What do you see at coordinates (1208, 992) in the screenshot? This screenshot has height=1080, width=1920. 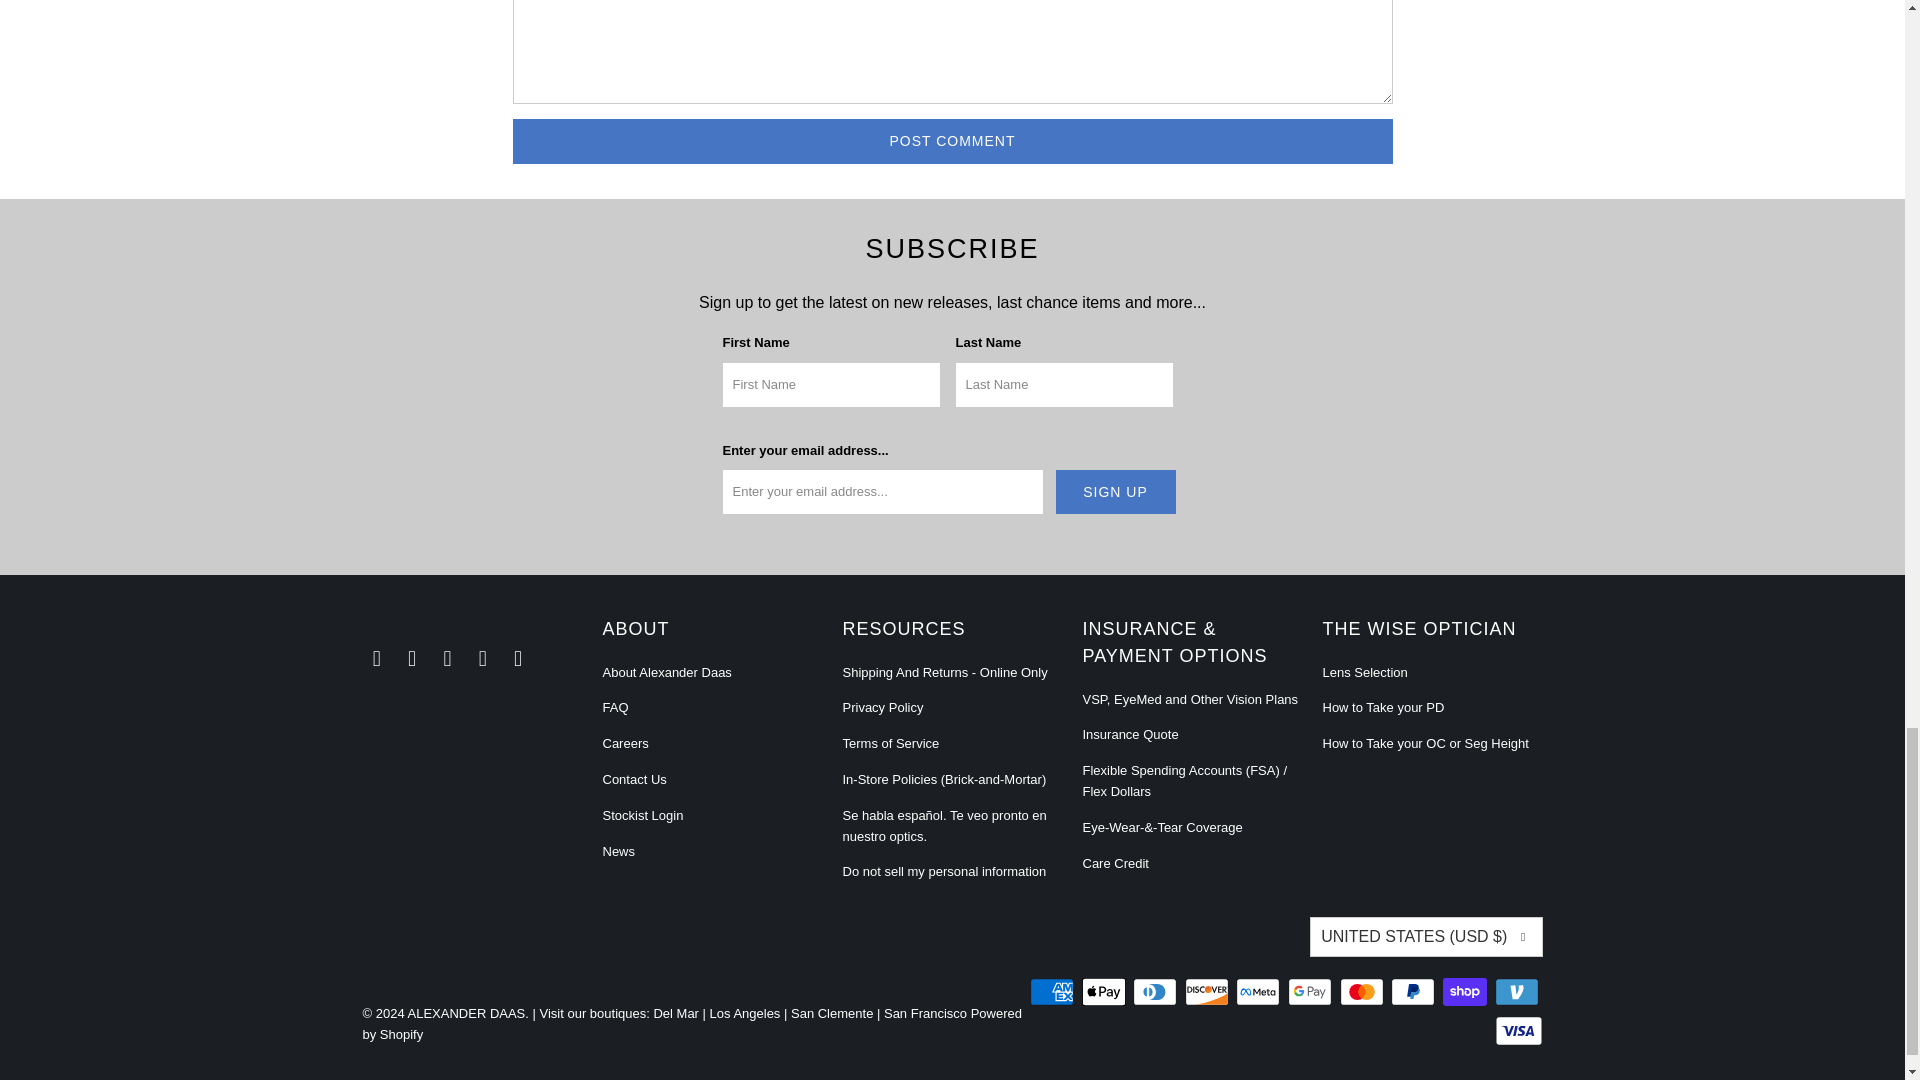 I see `Discover` at bounding box center [1208, 992].